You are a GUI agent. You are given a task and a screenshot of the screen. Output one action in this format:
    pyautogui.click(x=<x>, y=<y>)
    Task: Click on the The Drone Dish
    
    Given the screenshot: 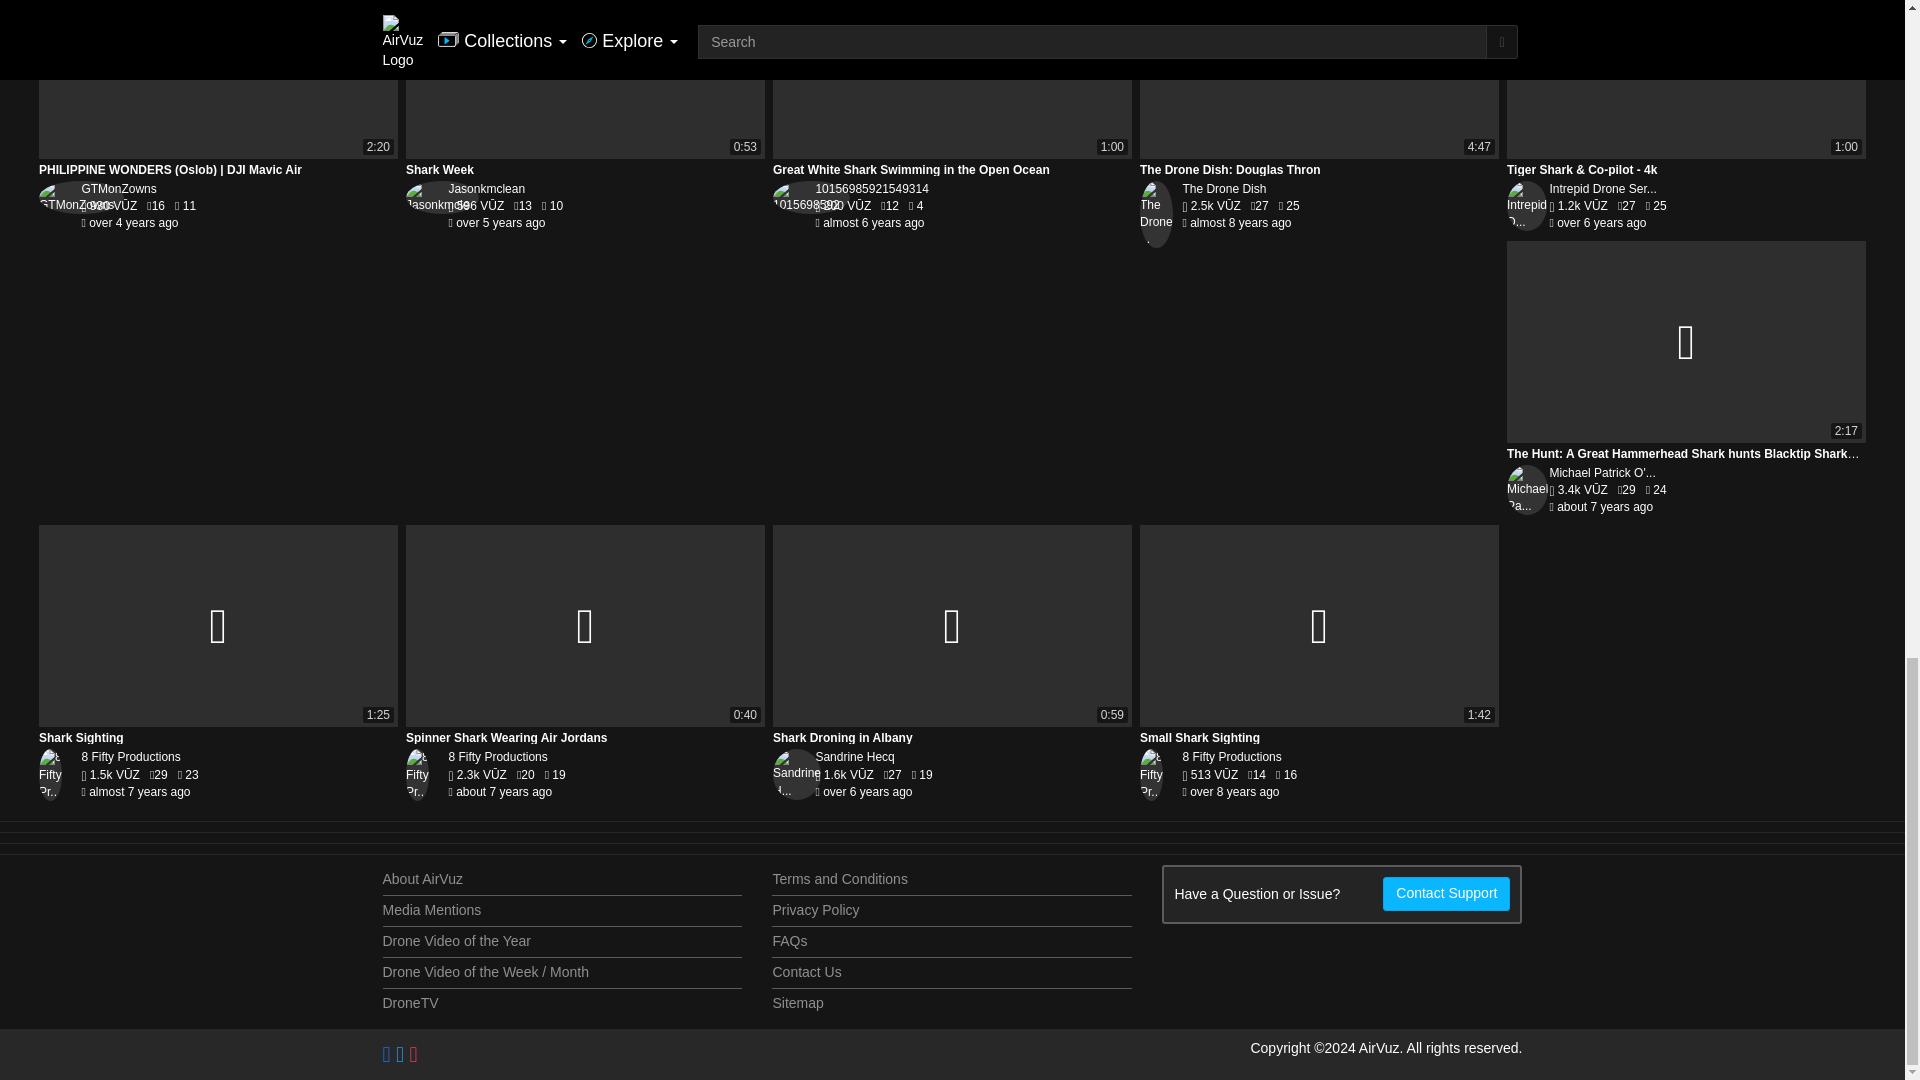 What is the action you would take?
    pyautogui.click(x=1224, y=188)
    